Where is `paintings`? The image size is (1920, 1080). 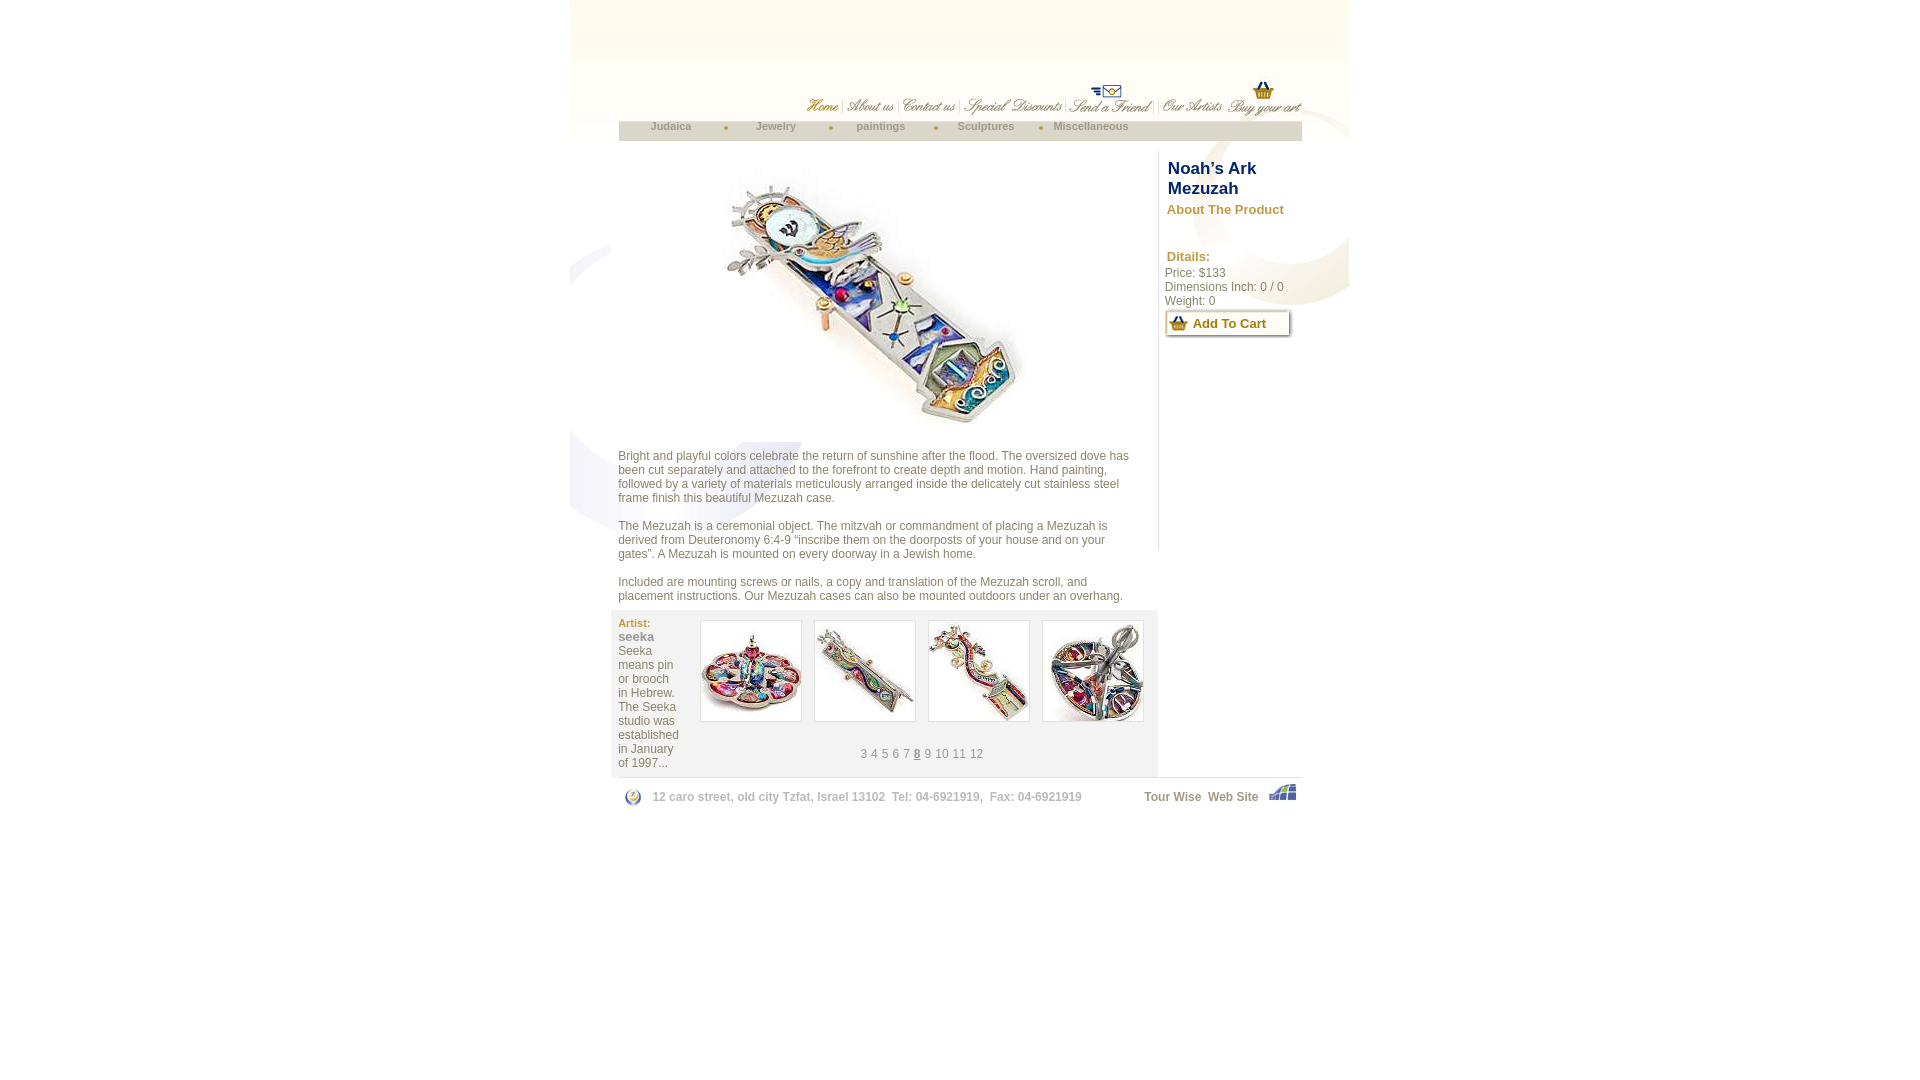 paintings is located at coordinates (881, 125).